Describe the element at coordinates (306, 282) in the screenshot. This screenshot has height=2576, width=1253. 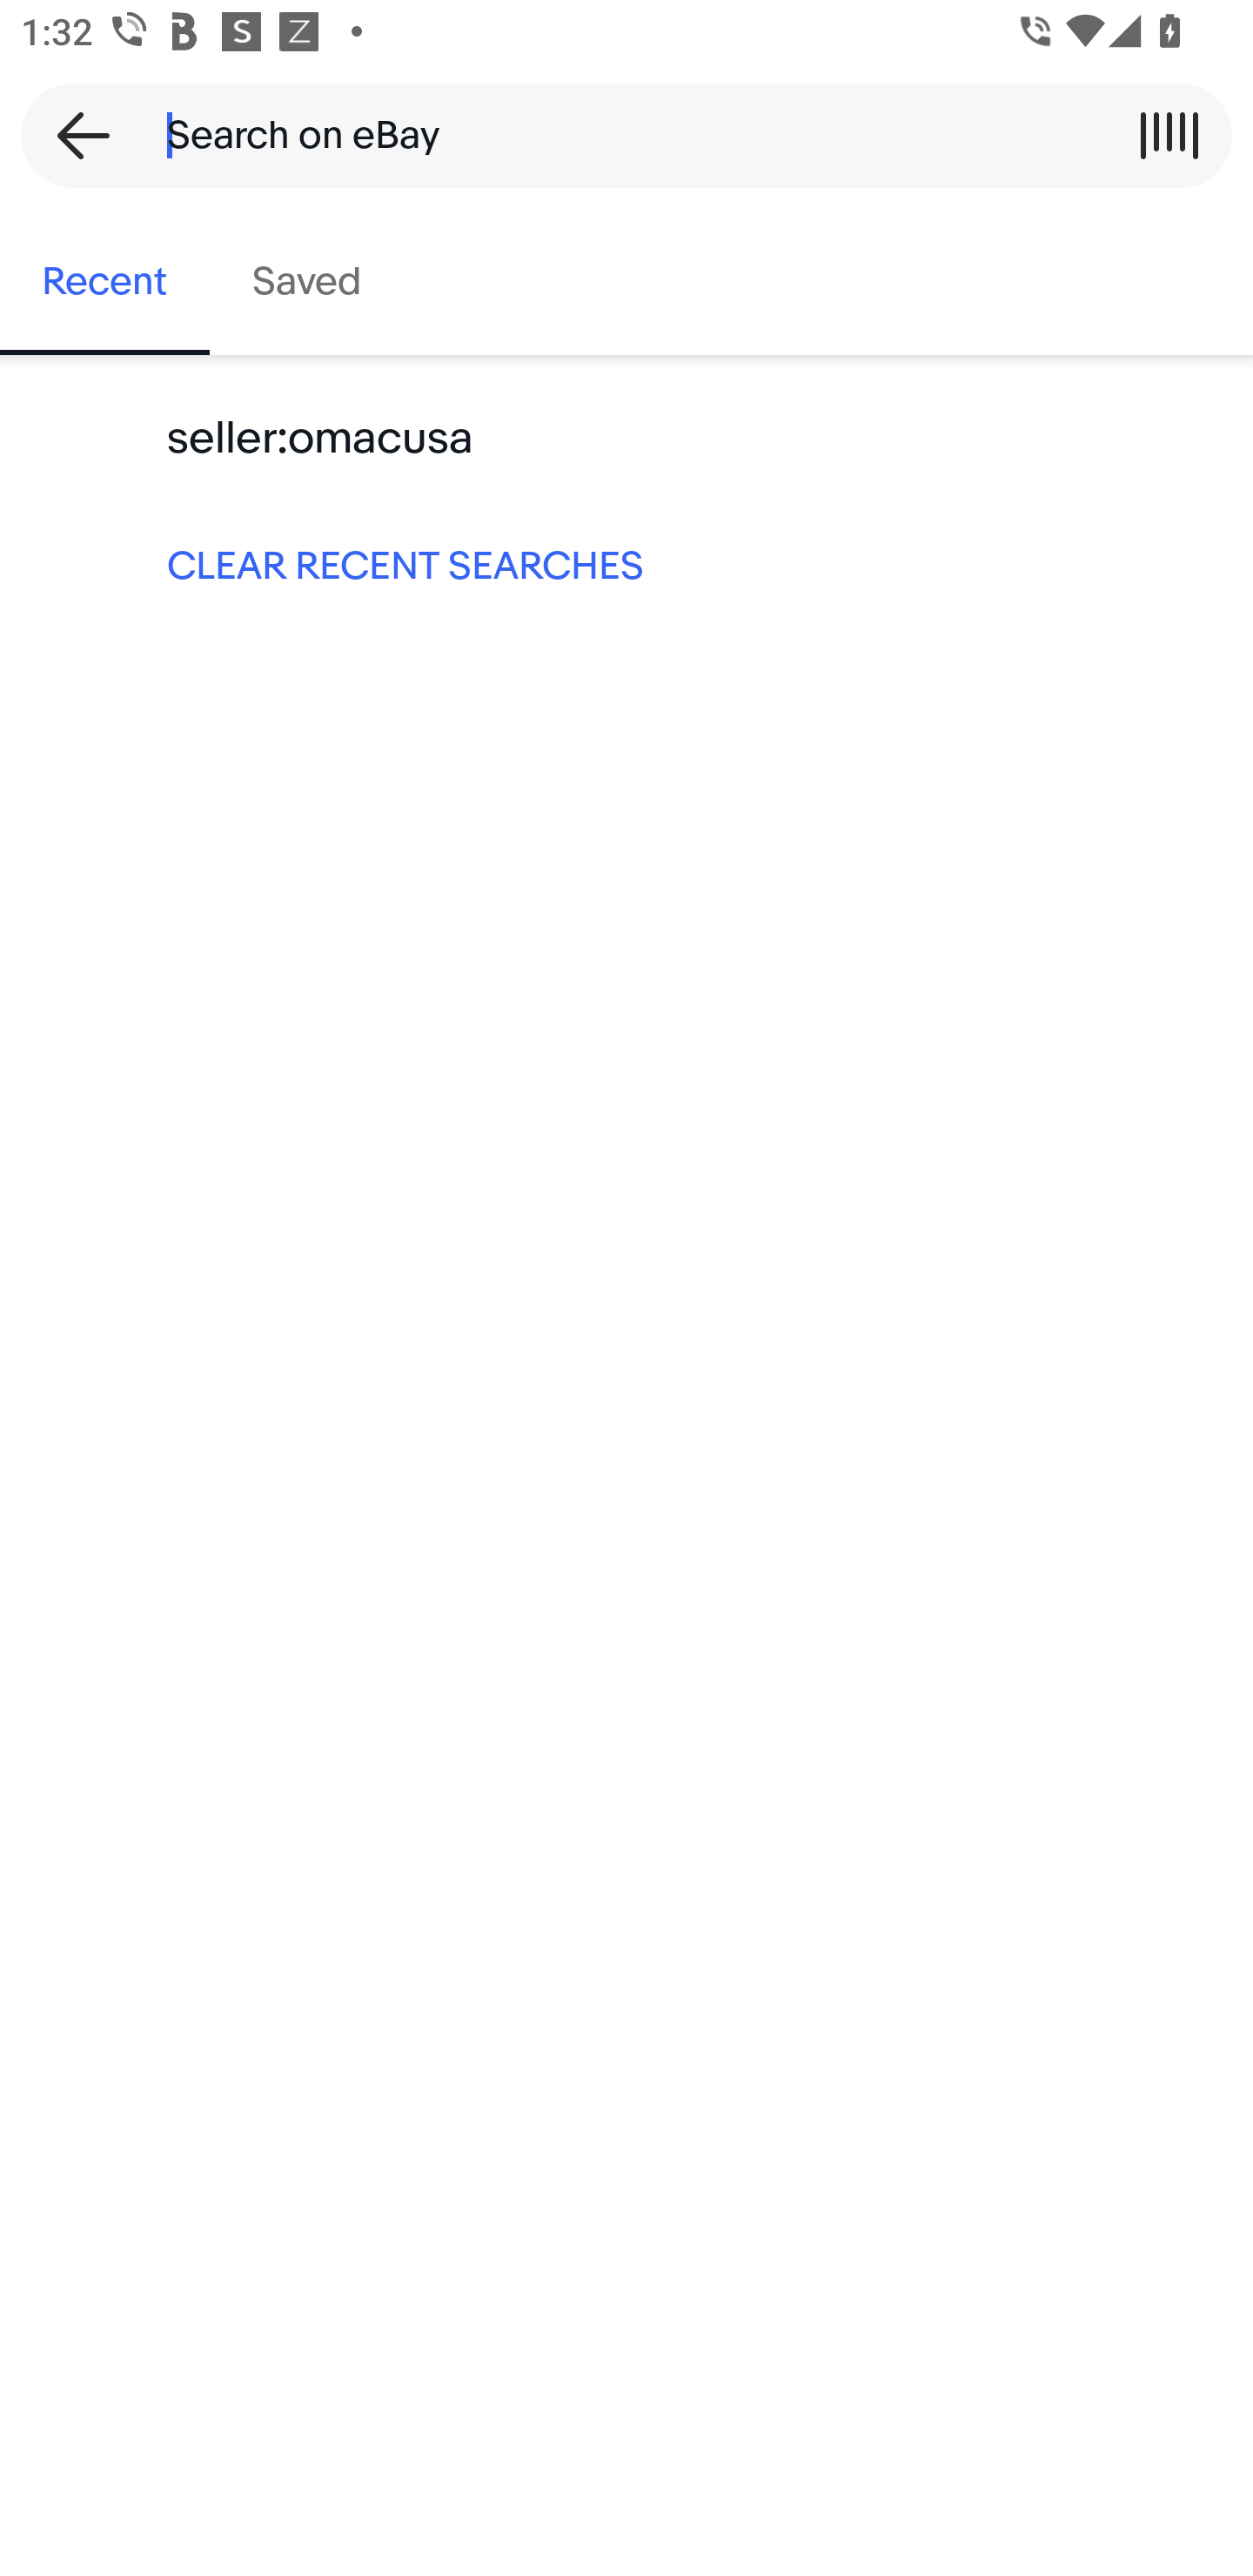
I see `Saved, tab 2 of 2 Saved` at that location.